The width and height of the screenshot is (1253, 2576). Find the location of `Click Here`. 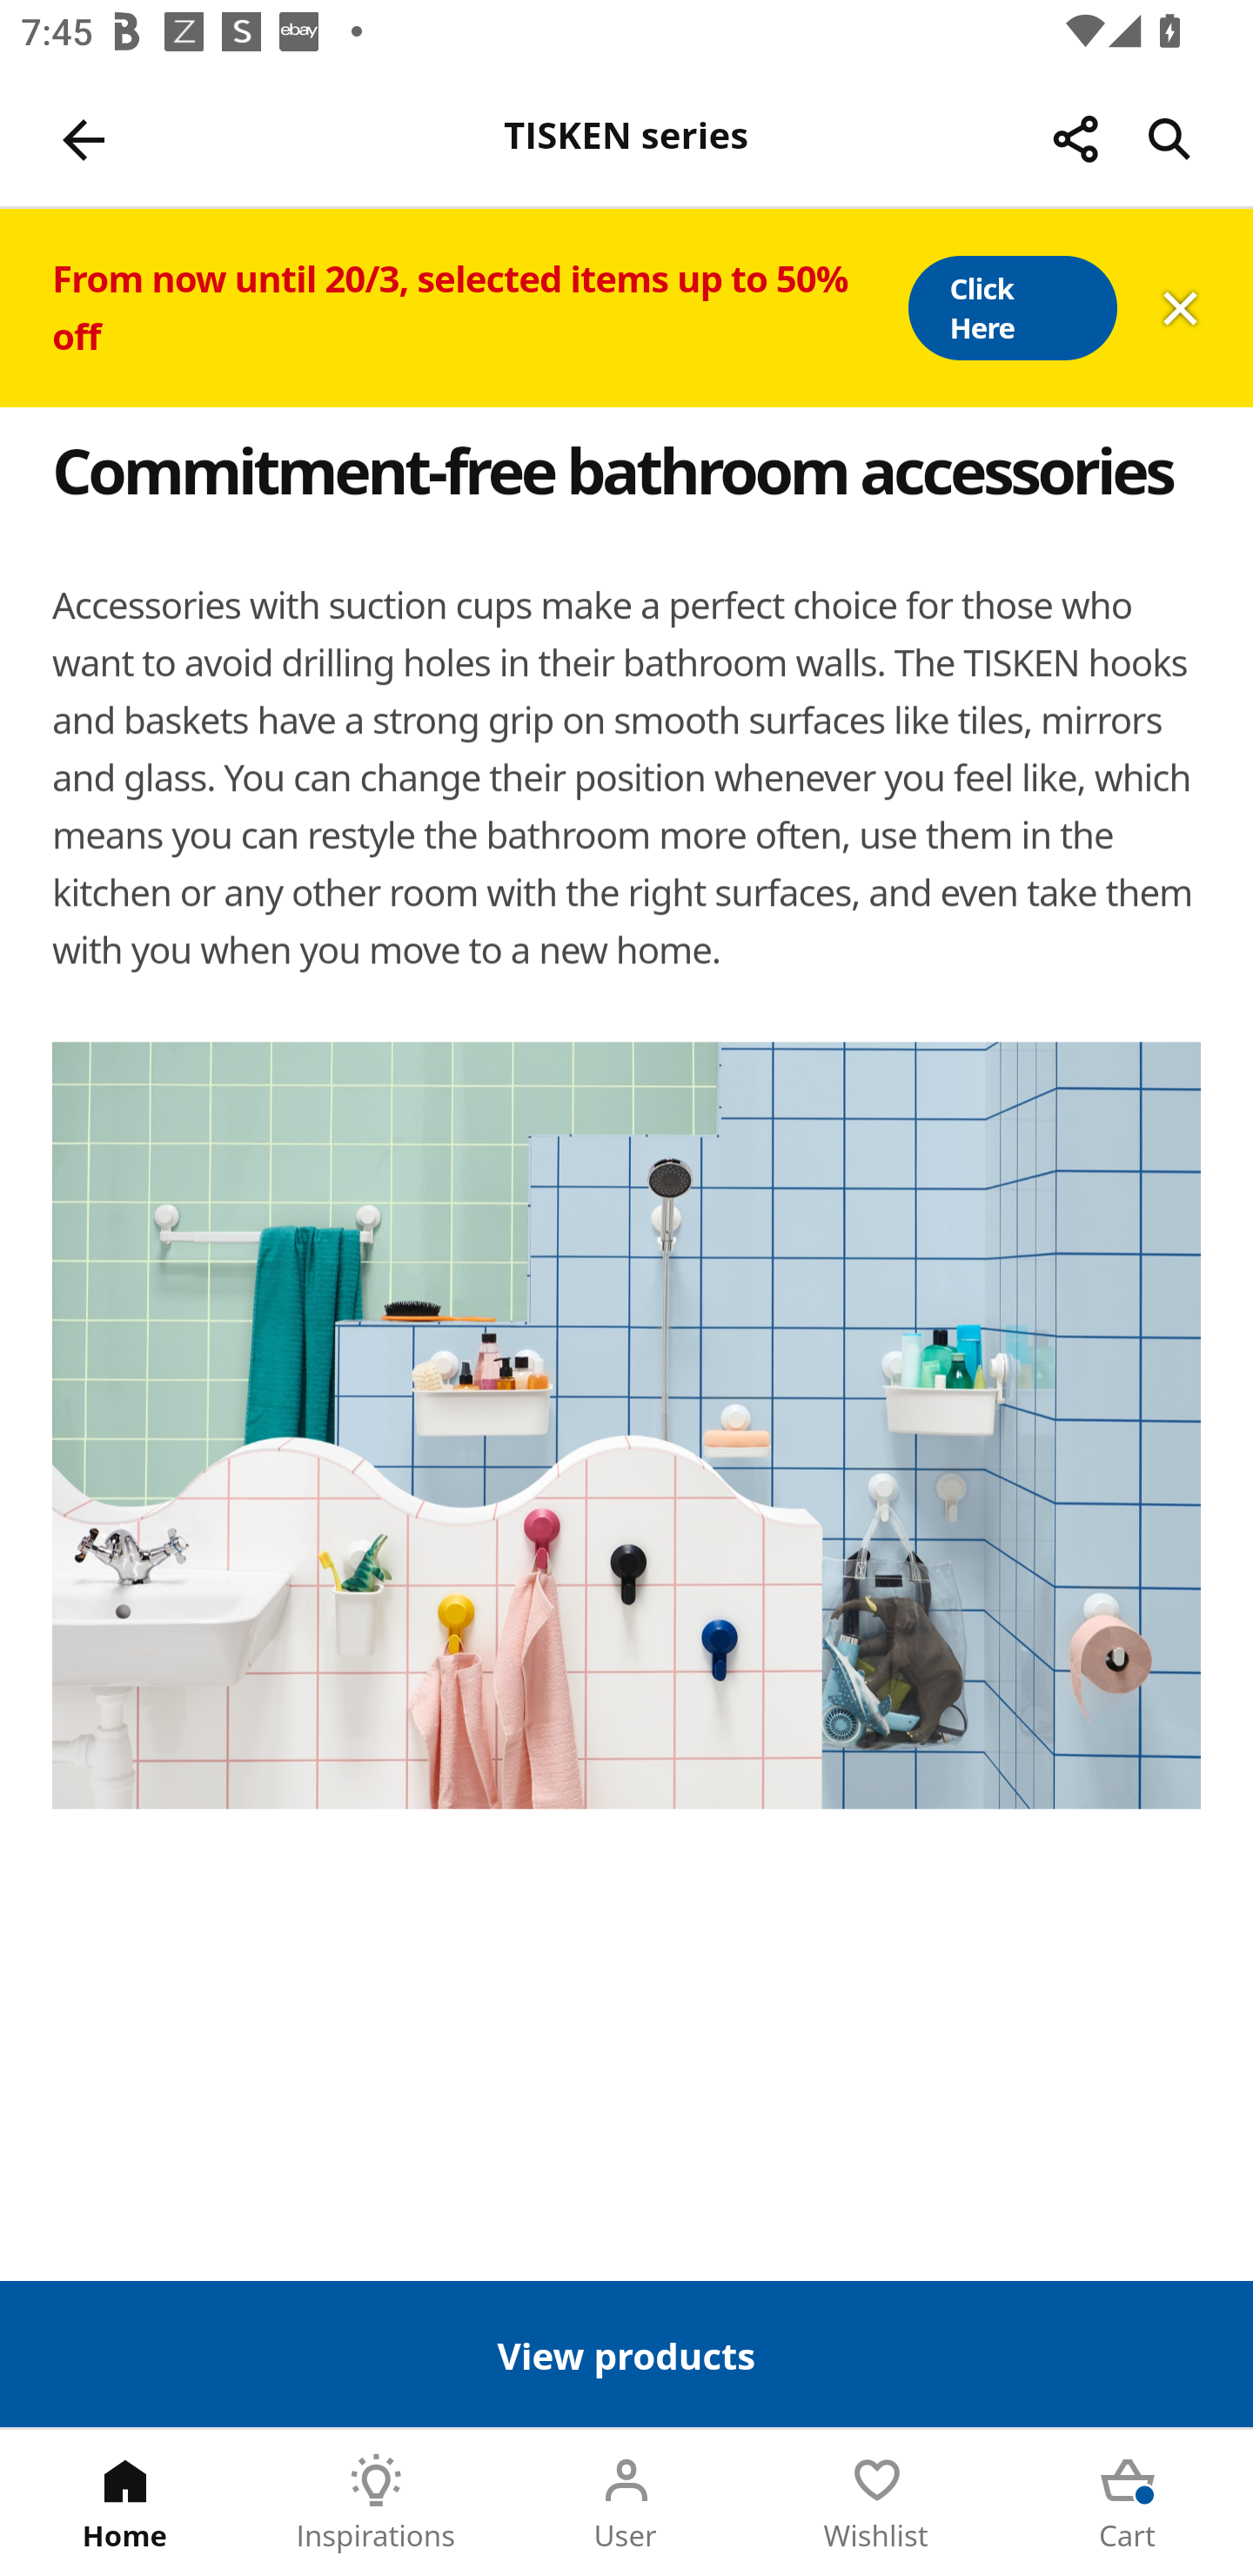

Click Here is located at coordinates (1011, 308).